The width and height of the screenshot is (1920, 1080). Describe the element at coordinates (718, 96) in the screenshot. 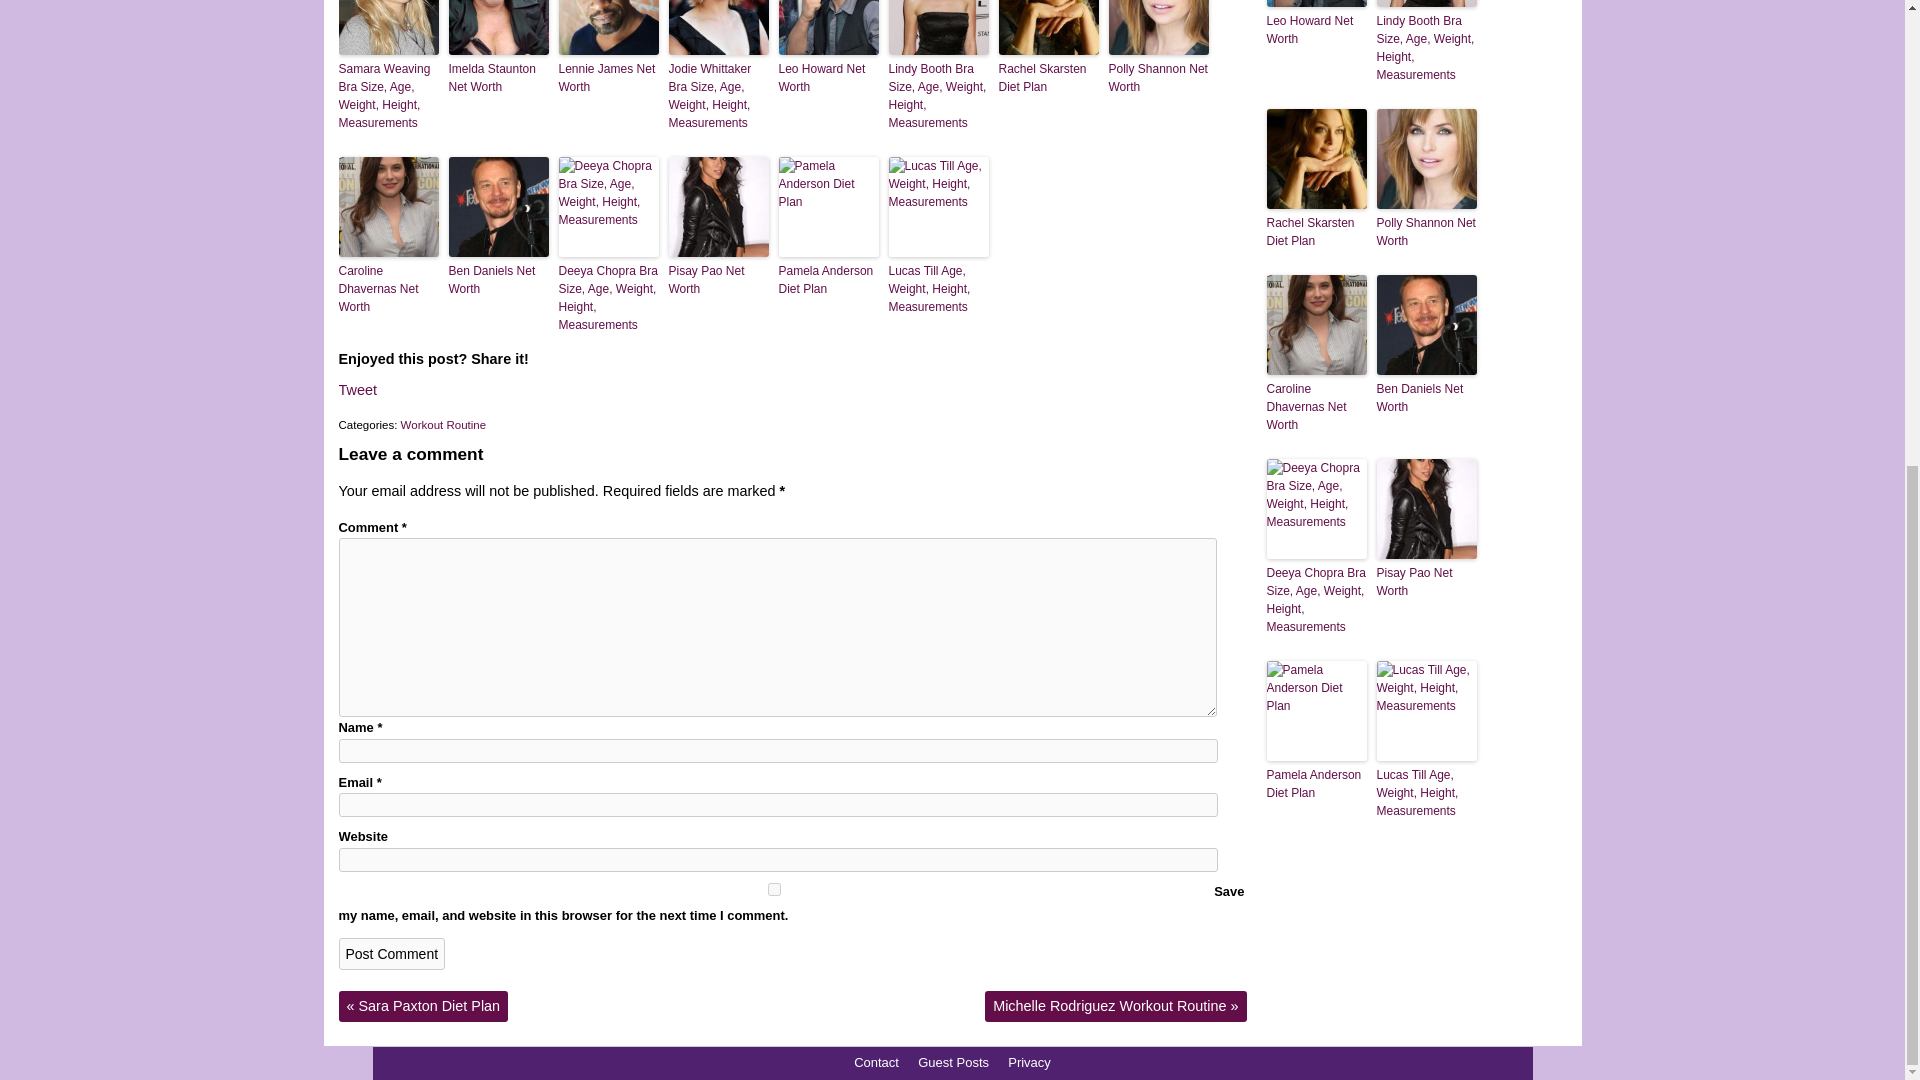

I see `Jodie Whittaker Bra Size, Age, Weight, Height, Measurements` at that location.